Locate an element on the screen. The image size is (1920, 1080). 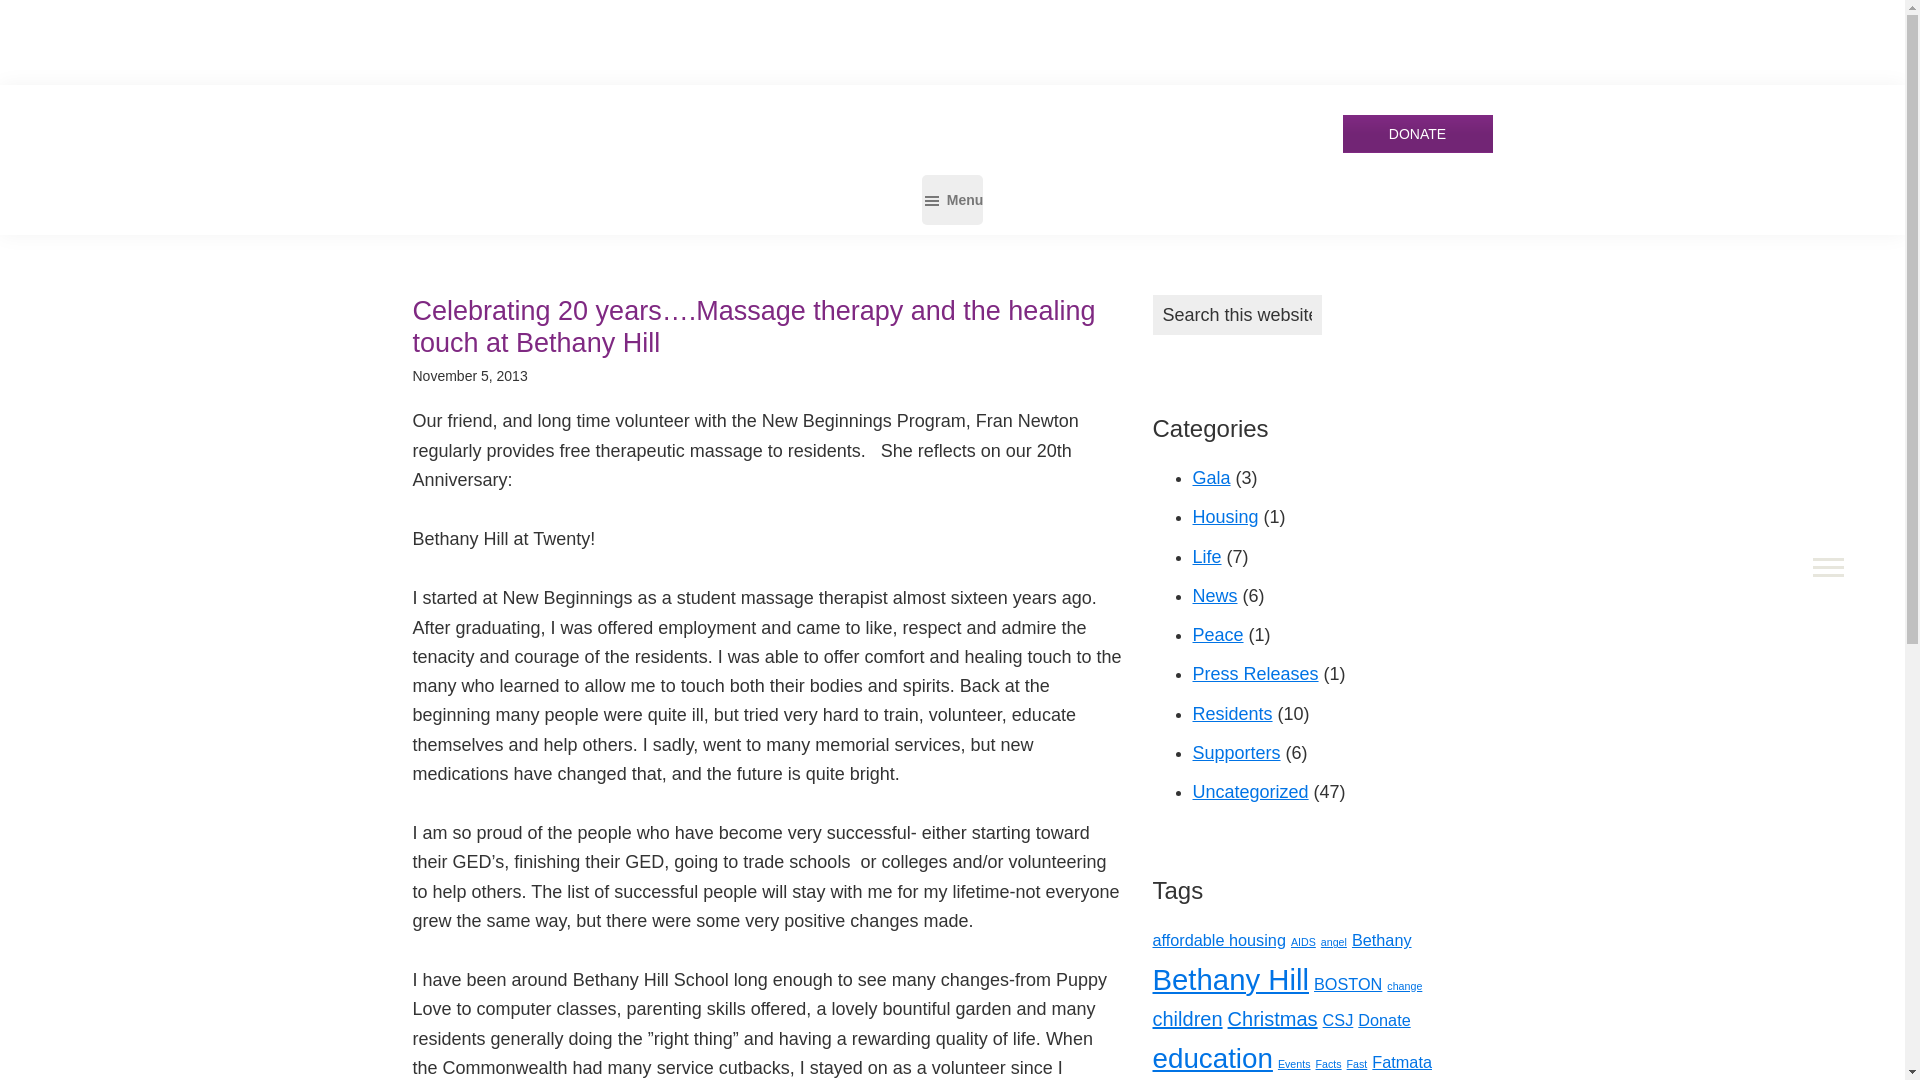
Search is located at coordinates (1330, 304).